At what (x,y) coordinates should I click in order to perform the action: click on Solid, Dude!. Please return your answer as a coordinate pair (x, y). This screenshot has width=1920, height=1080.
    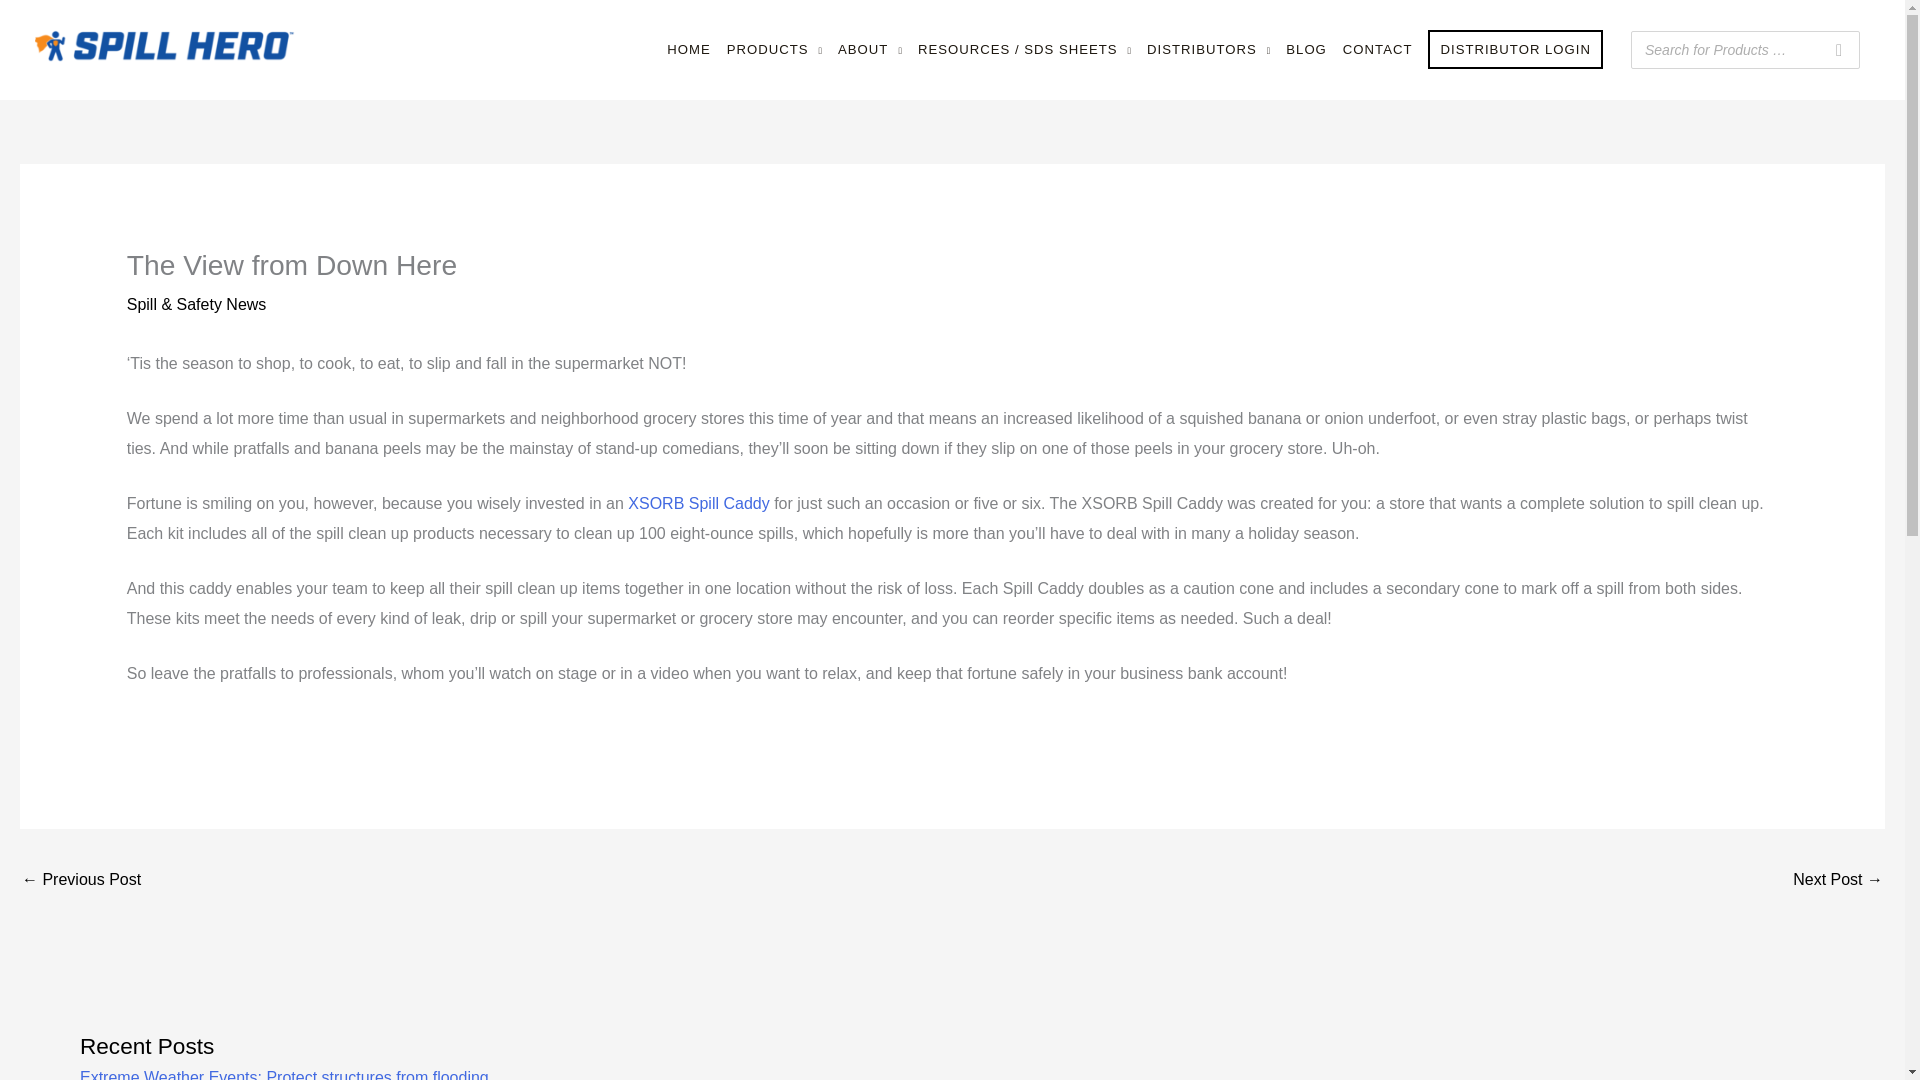
    Looking at the image, I should click on (1838, 880).